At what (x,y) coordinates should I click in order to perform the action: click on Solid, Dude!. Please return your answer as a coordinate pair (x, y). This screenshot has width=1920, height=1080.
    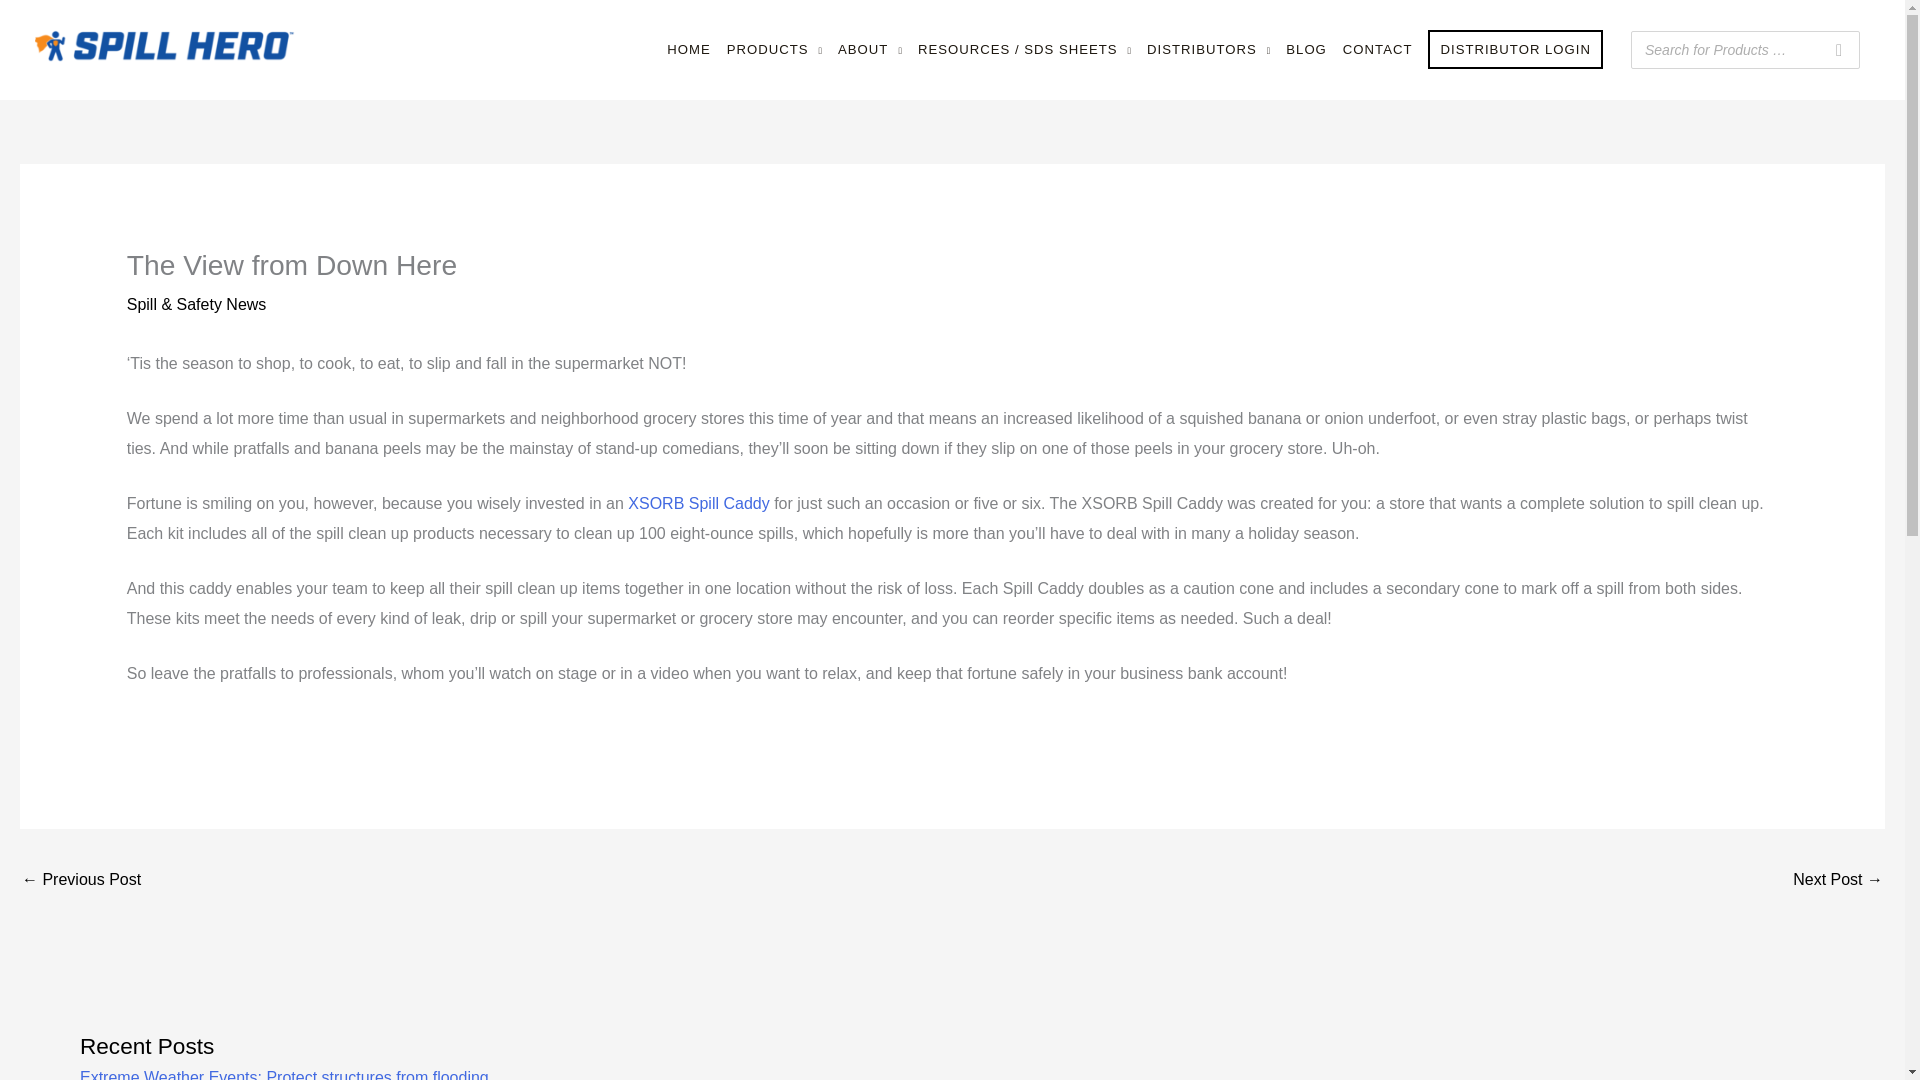
    Looking at the image, I should click on (1838, 880).